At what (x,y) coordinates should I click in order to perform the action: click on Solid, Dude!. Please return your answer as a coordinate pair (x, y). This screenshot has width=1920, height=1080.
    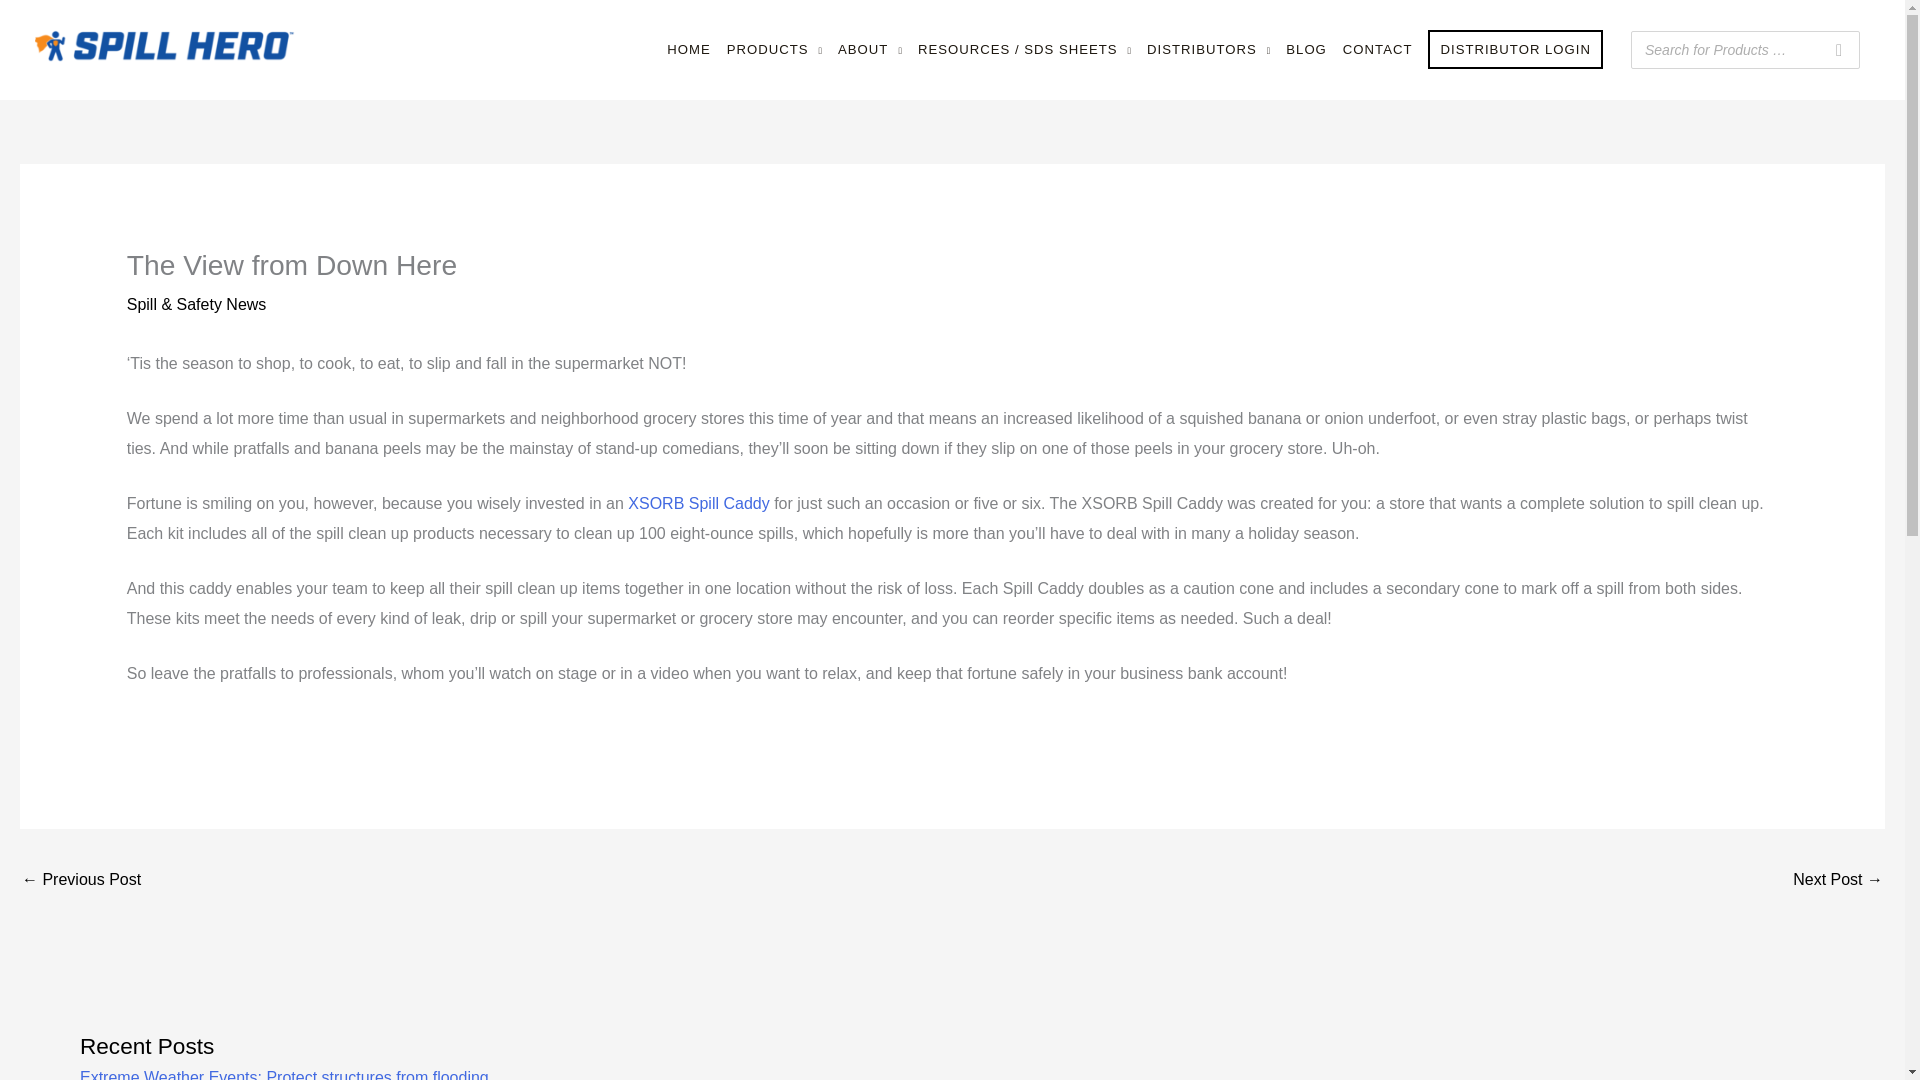
    Looking at the image, I should click on (1838, 880).